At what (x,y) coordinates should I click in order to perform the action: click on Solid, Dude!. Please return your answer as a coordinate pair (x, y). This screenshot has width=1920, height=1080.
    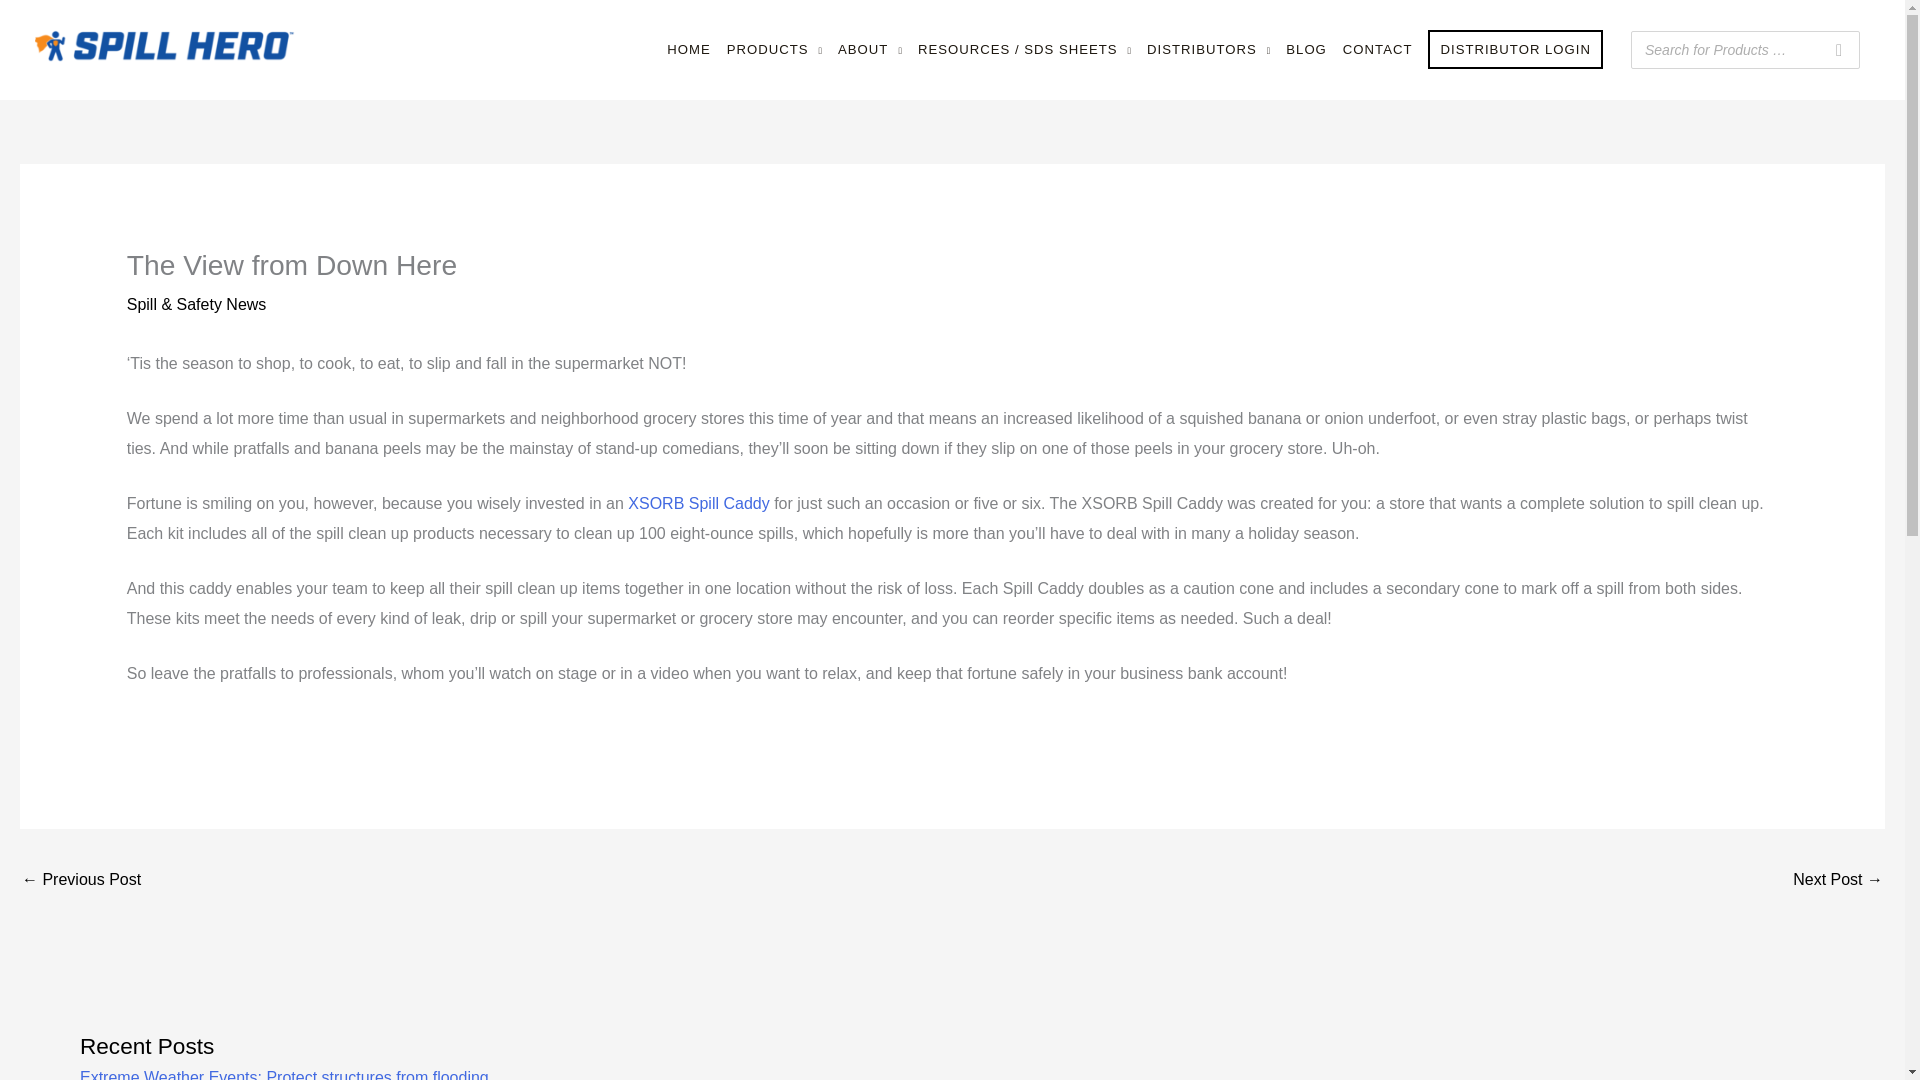
    Looking at the image, I should click on (1838, 880).